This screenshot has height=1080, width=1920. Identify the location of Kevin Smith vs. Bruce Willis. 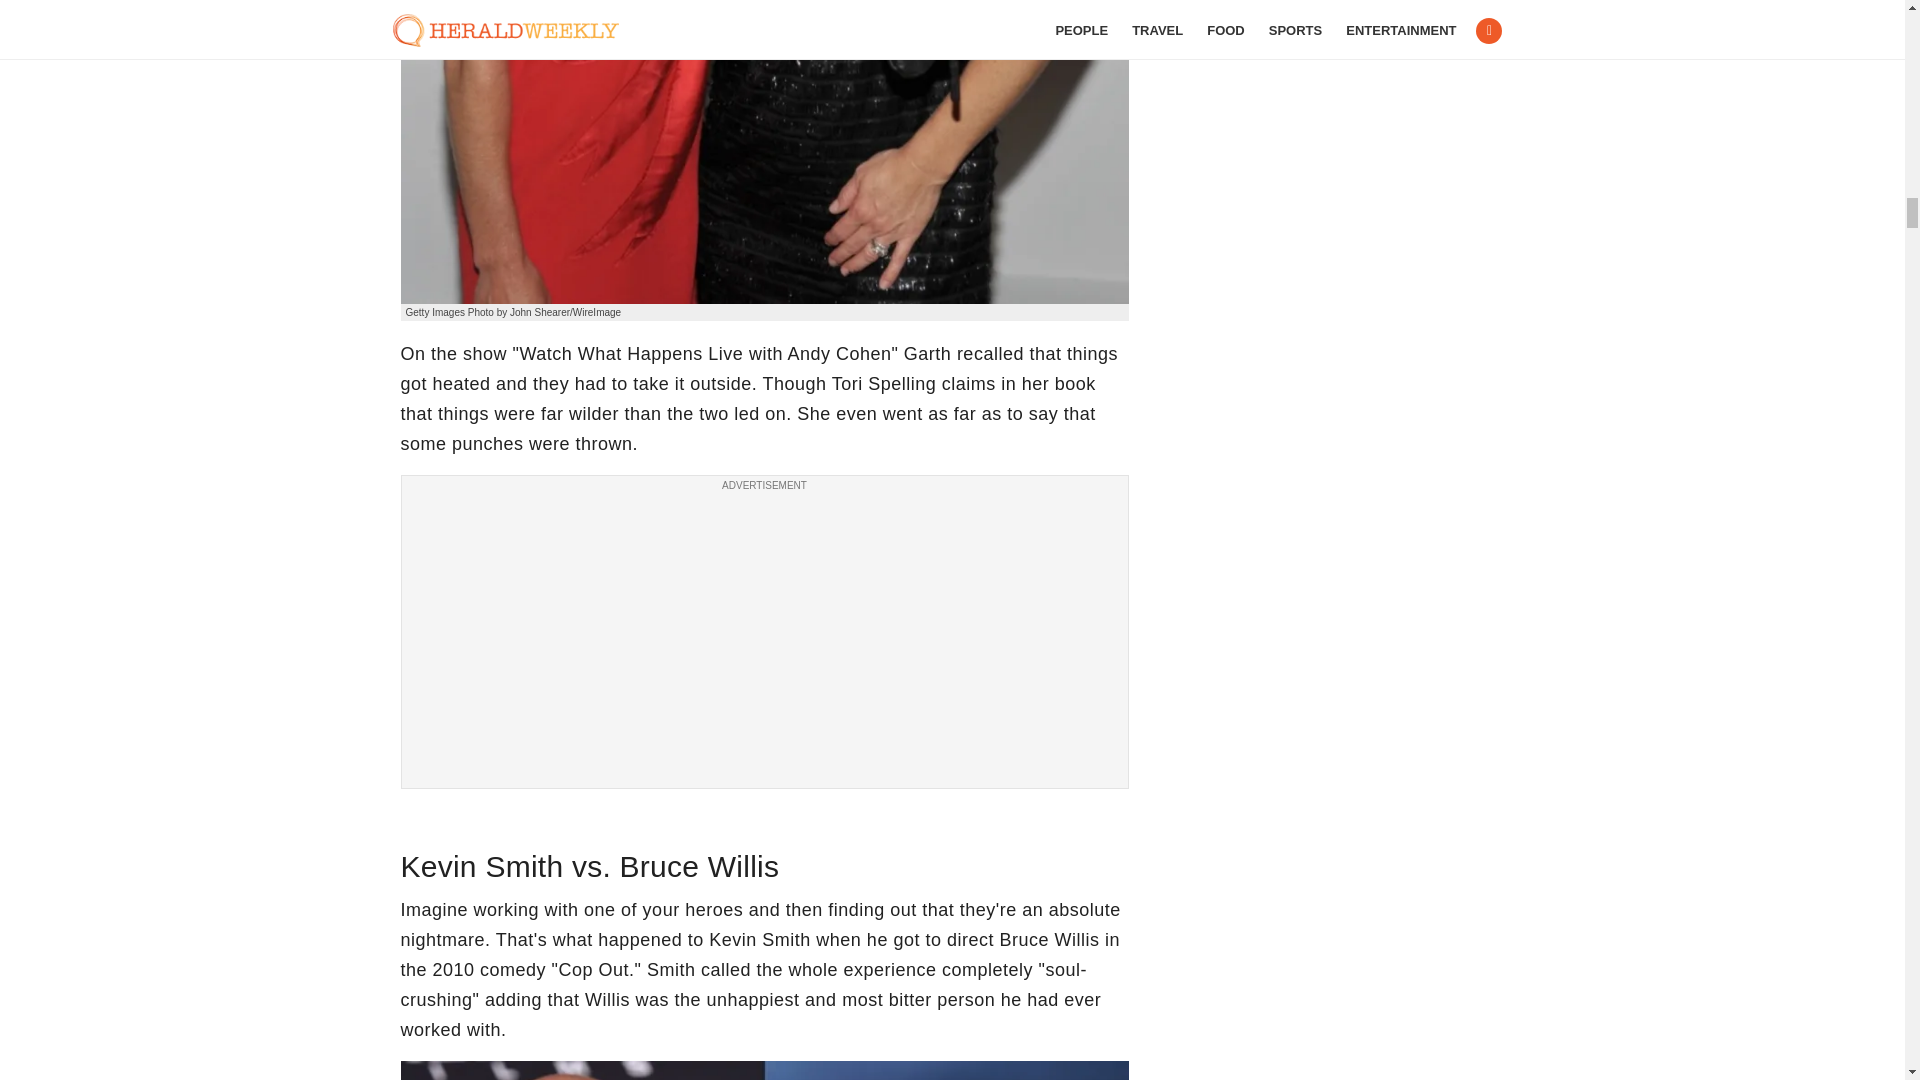
(764, 1070).